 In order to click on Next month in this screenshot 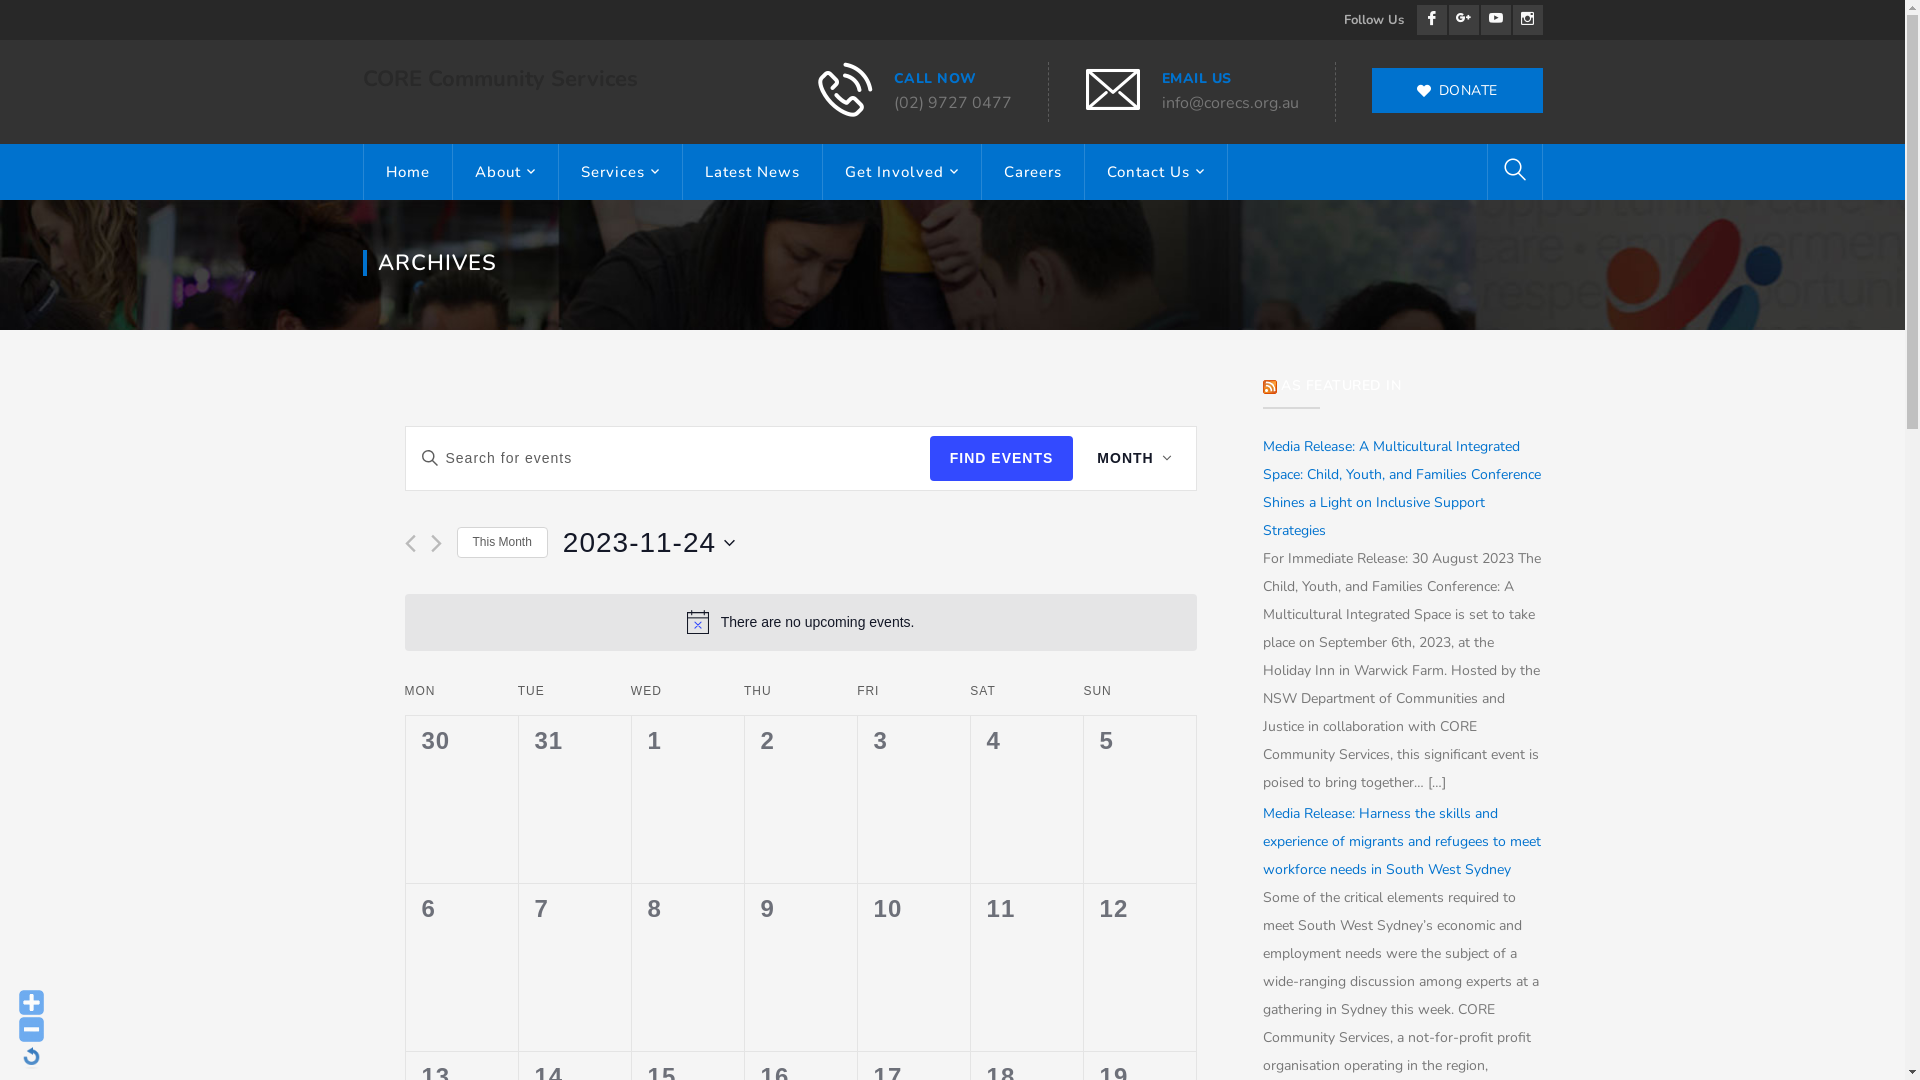, I will do `click(436, 544)`.